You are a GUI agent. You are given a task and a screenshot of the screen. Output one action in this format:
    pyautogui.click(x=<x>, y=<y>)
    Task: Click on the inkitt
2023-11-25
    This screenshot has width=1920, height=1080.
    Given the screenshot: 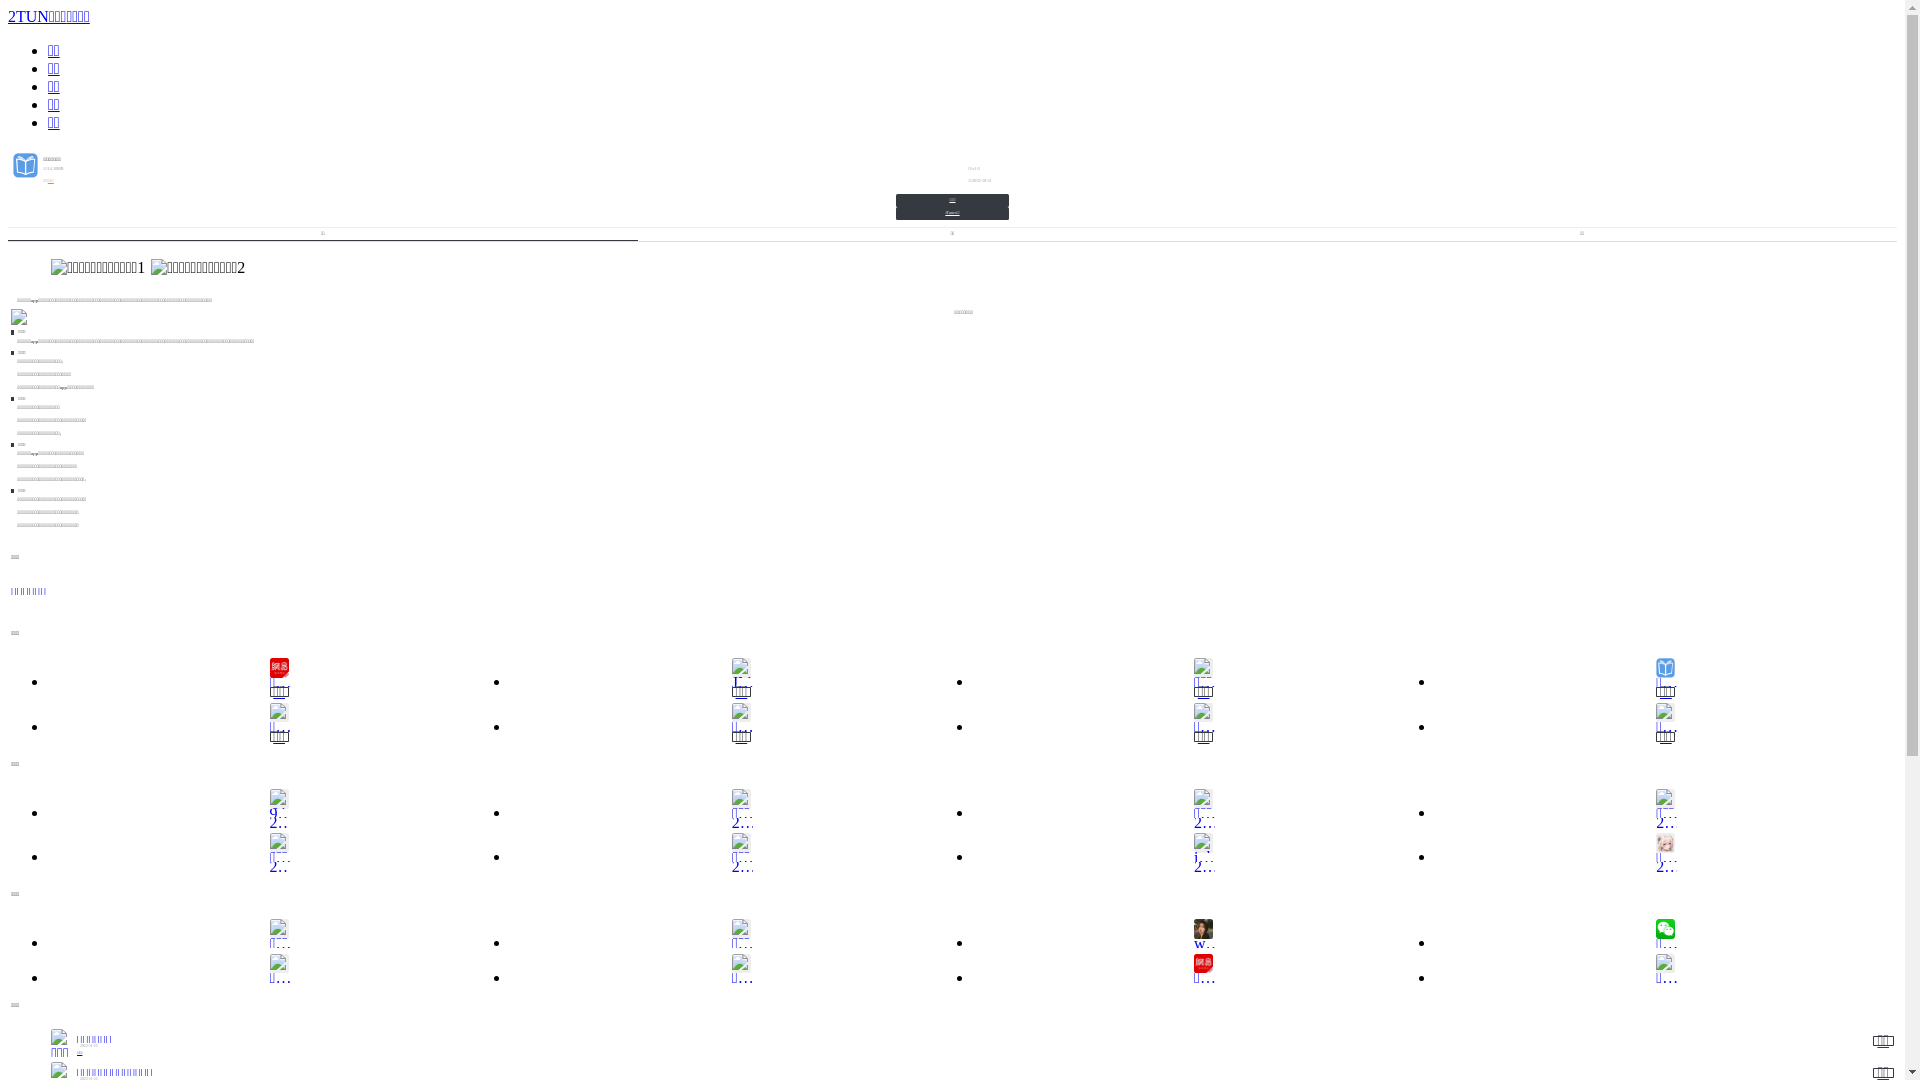 What is the action you would take?
    pyautogui.click(x=1204, y=852)
    